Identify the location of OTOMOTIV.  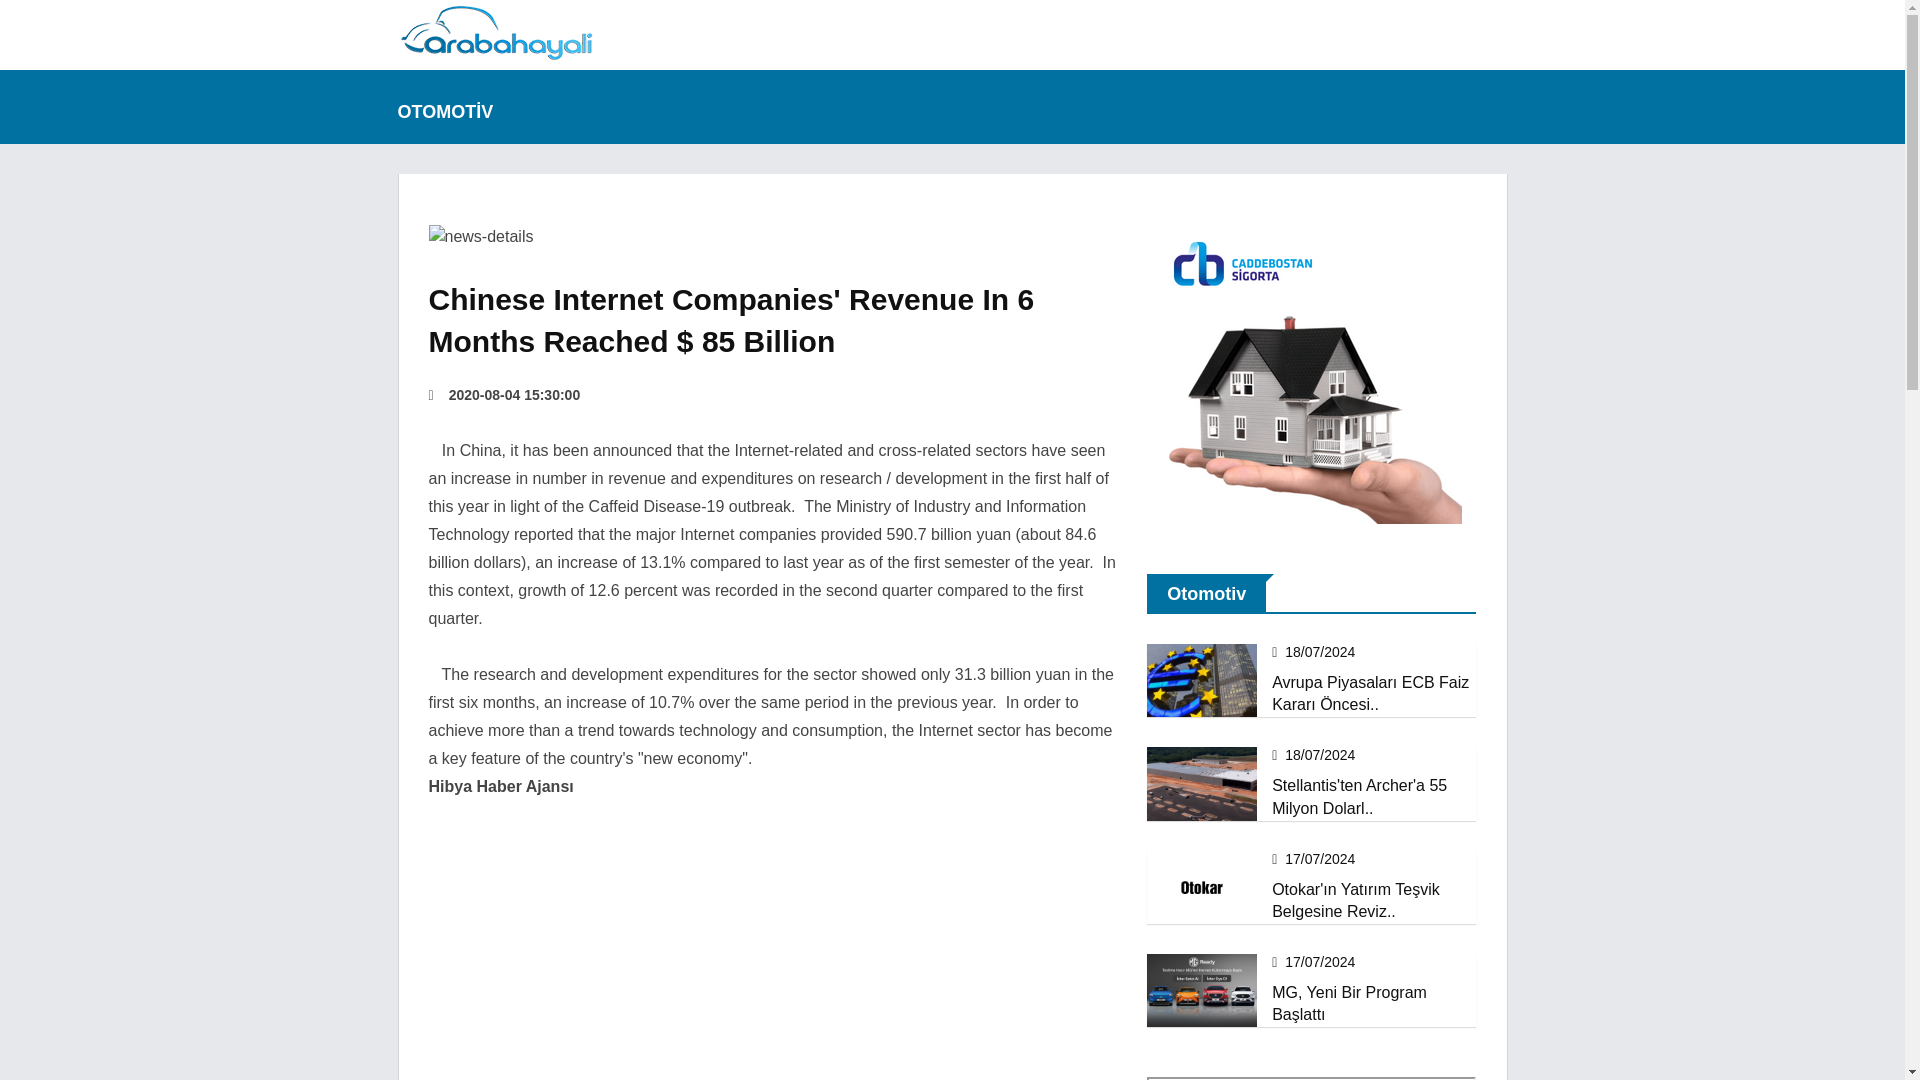
(456, 106).